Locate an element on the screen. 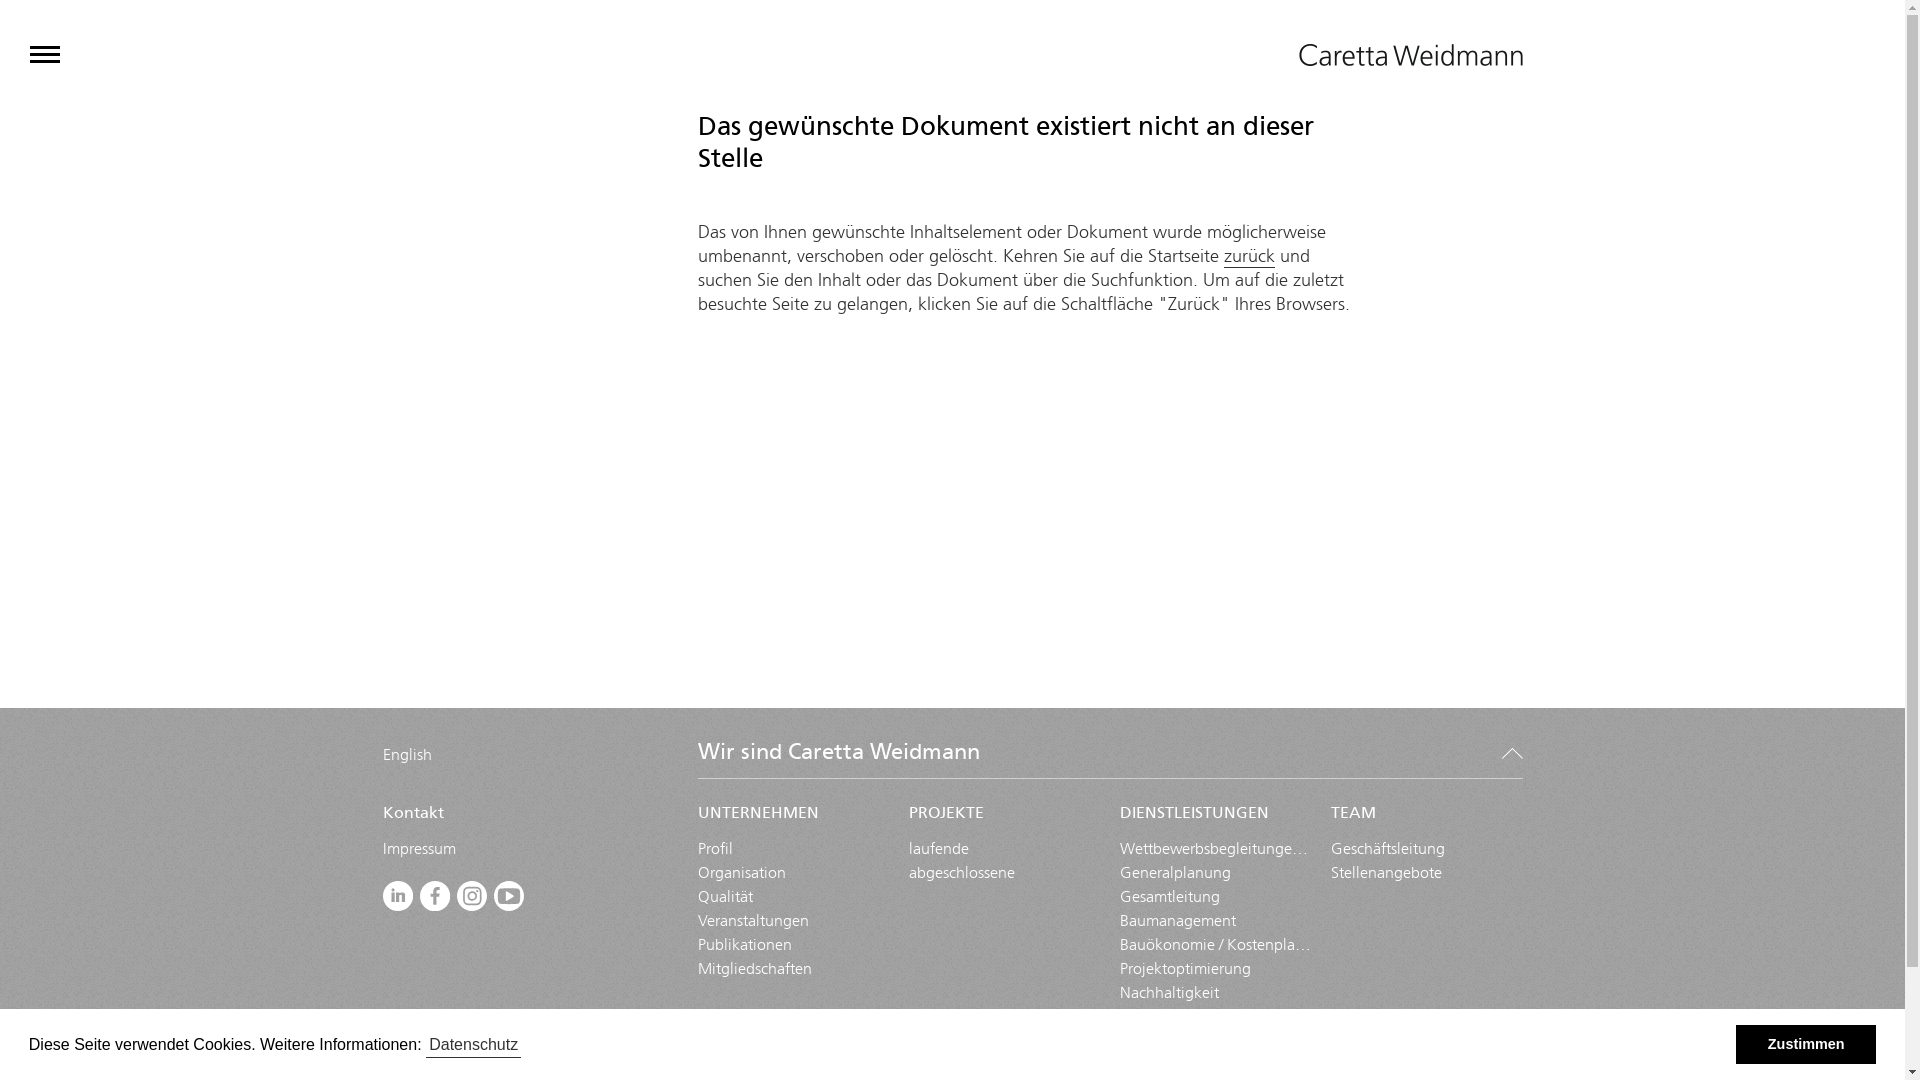 Image resolution: width=1920 pixels, height=1080 pixels. English is located at coordinates (406, 754).